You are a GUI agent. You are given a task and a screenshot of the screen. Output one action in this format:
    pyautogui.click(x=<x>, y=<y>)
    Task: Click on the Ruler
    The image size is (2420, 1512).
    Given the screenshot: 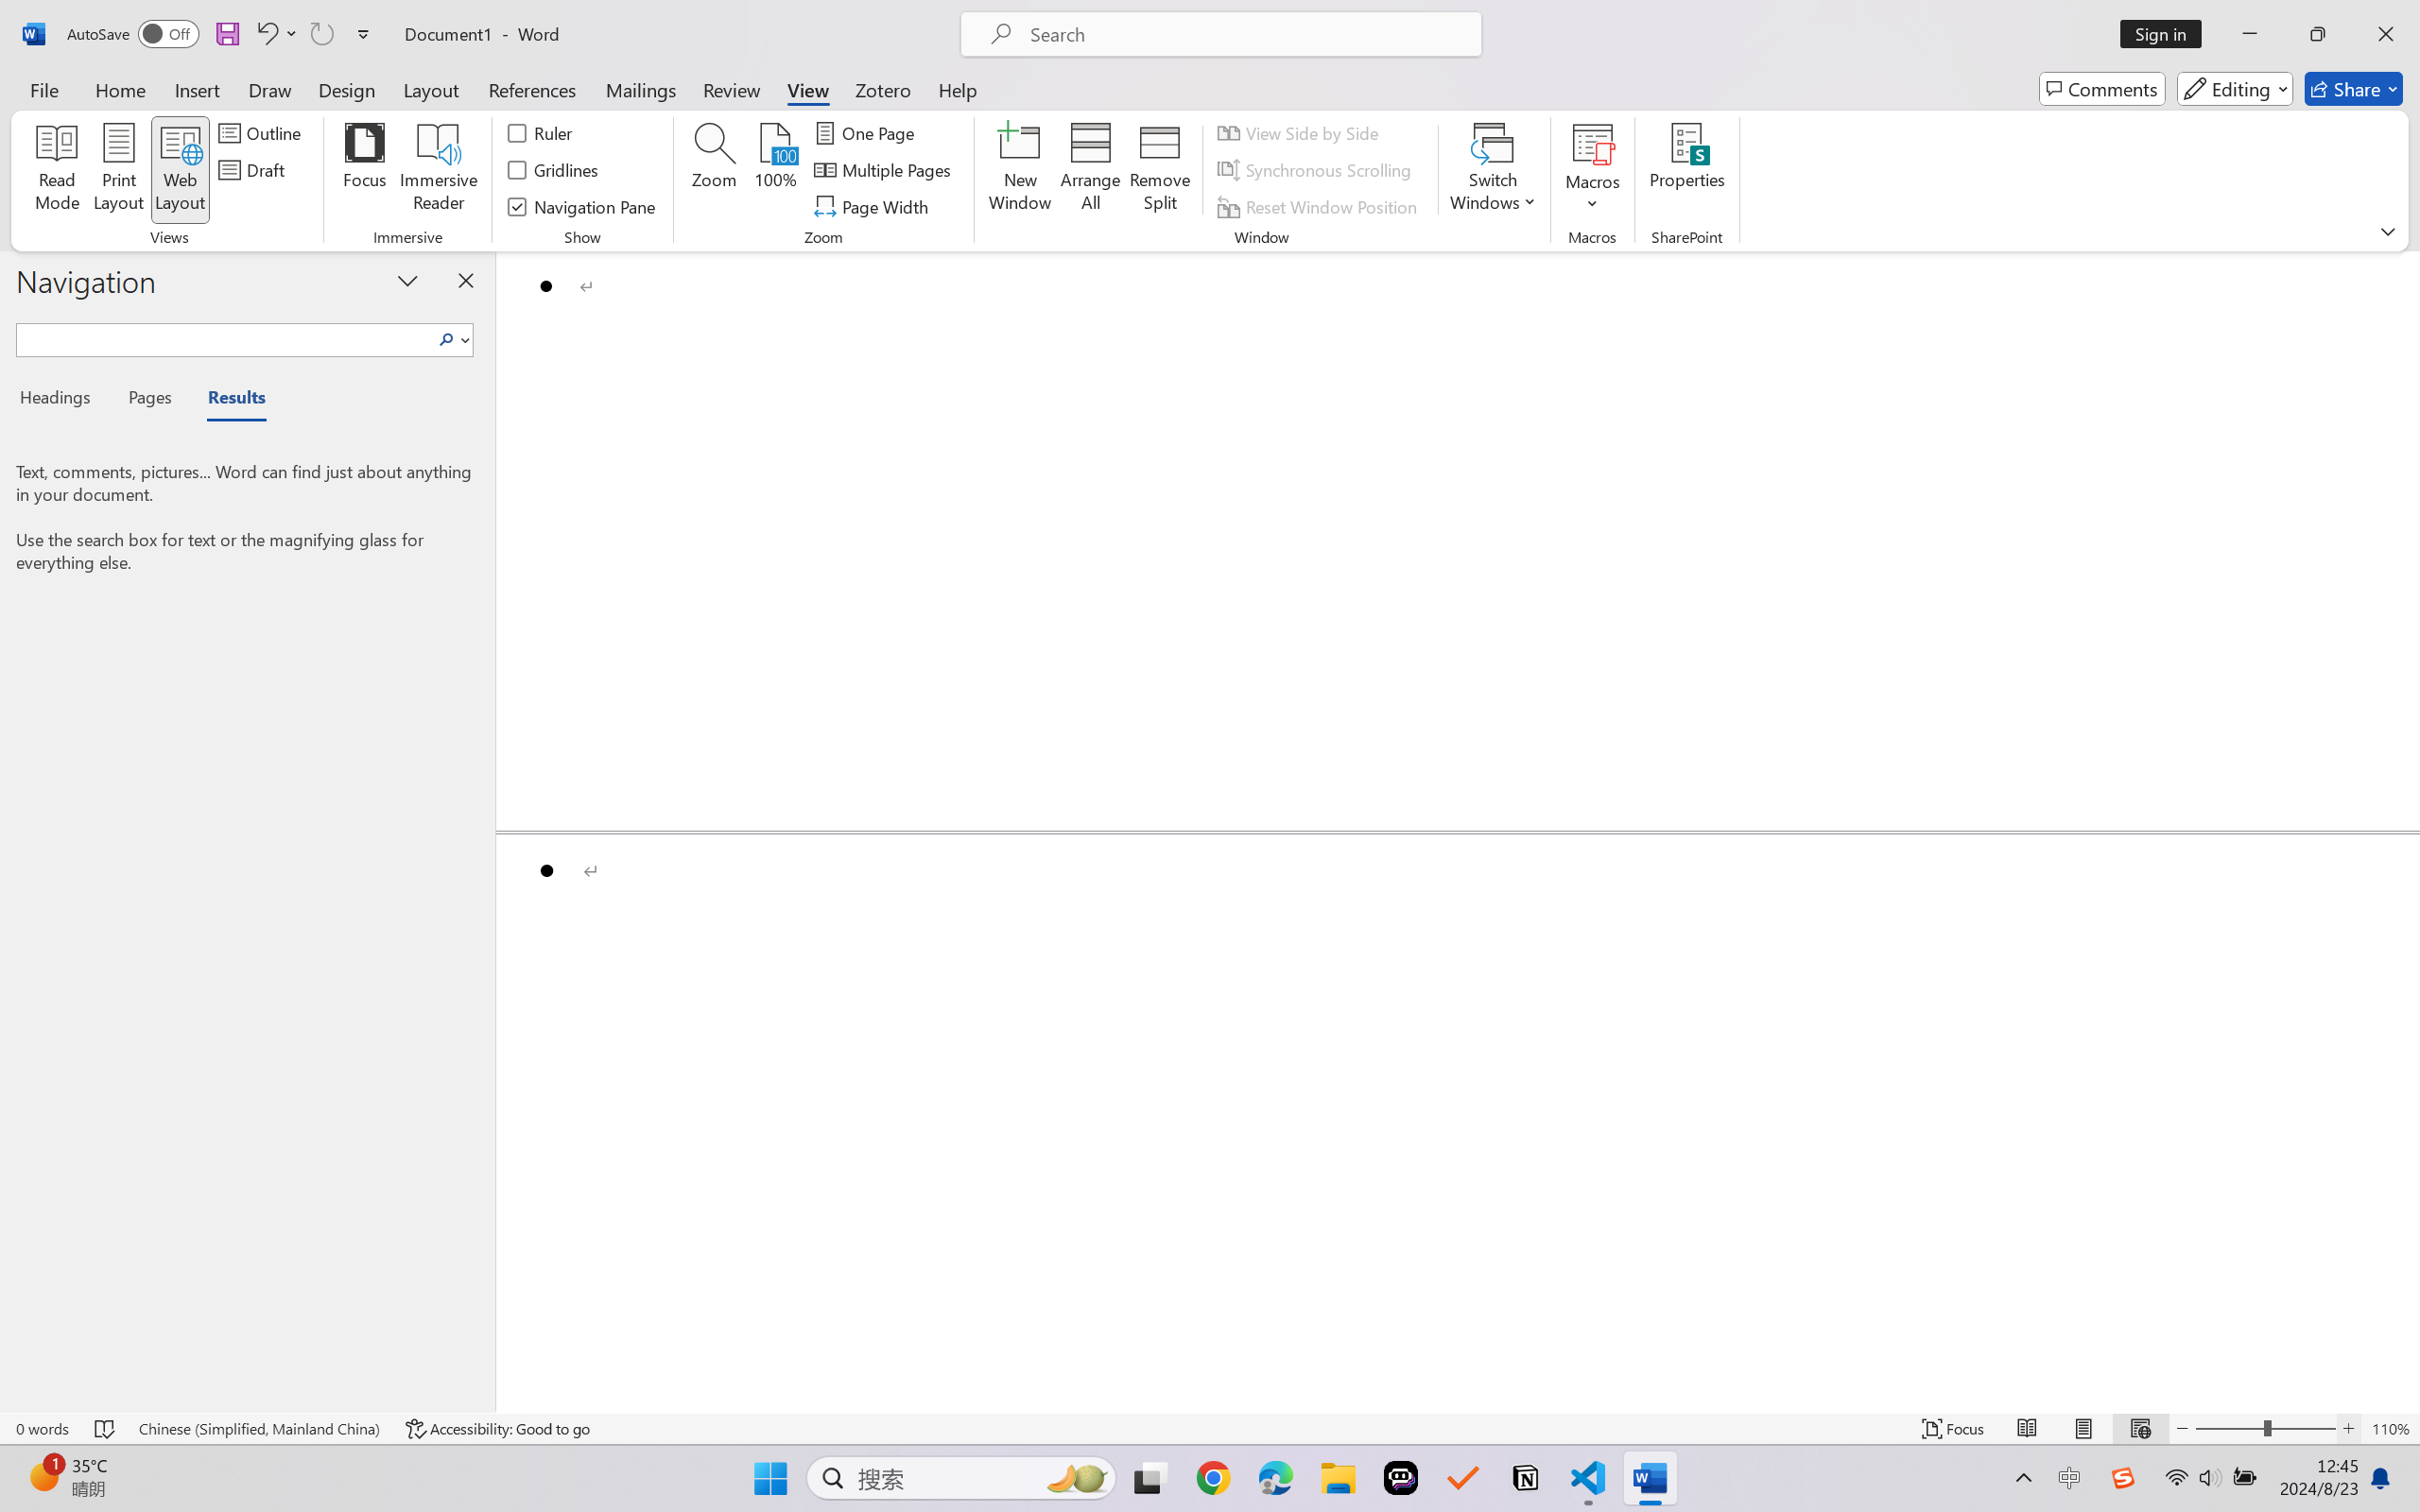 What is the action you would take?
    pyautogui.click(x=541, y=132)
    